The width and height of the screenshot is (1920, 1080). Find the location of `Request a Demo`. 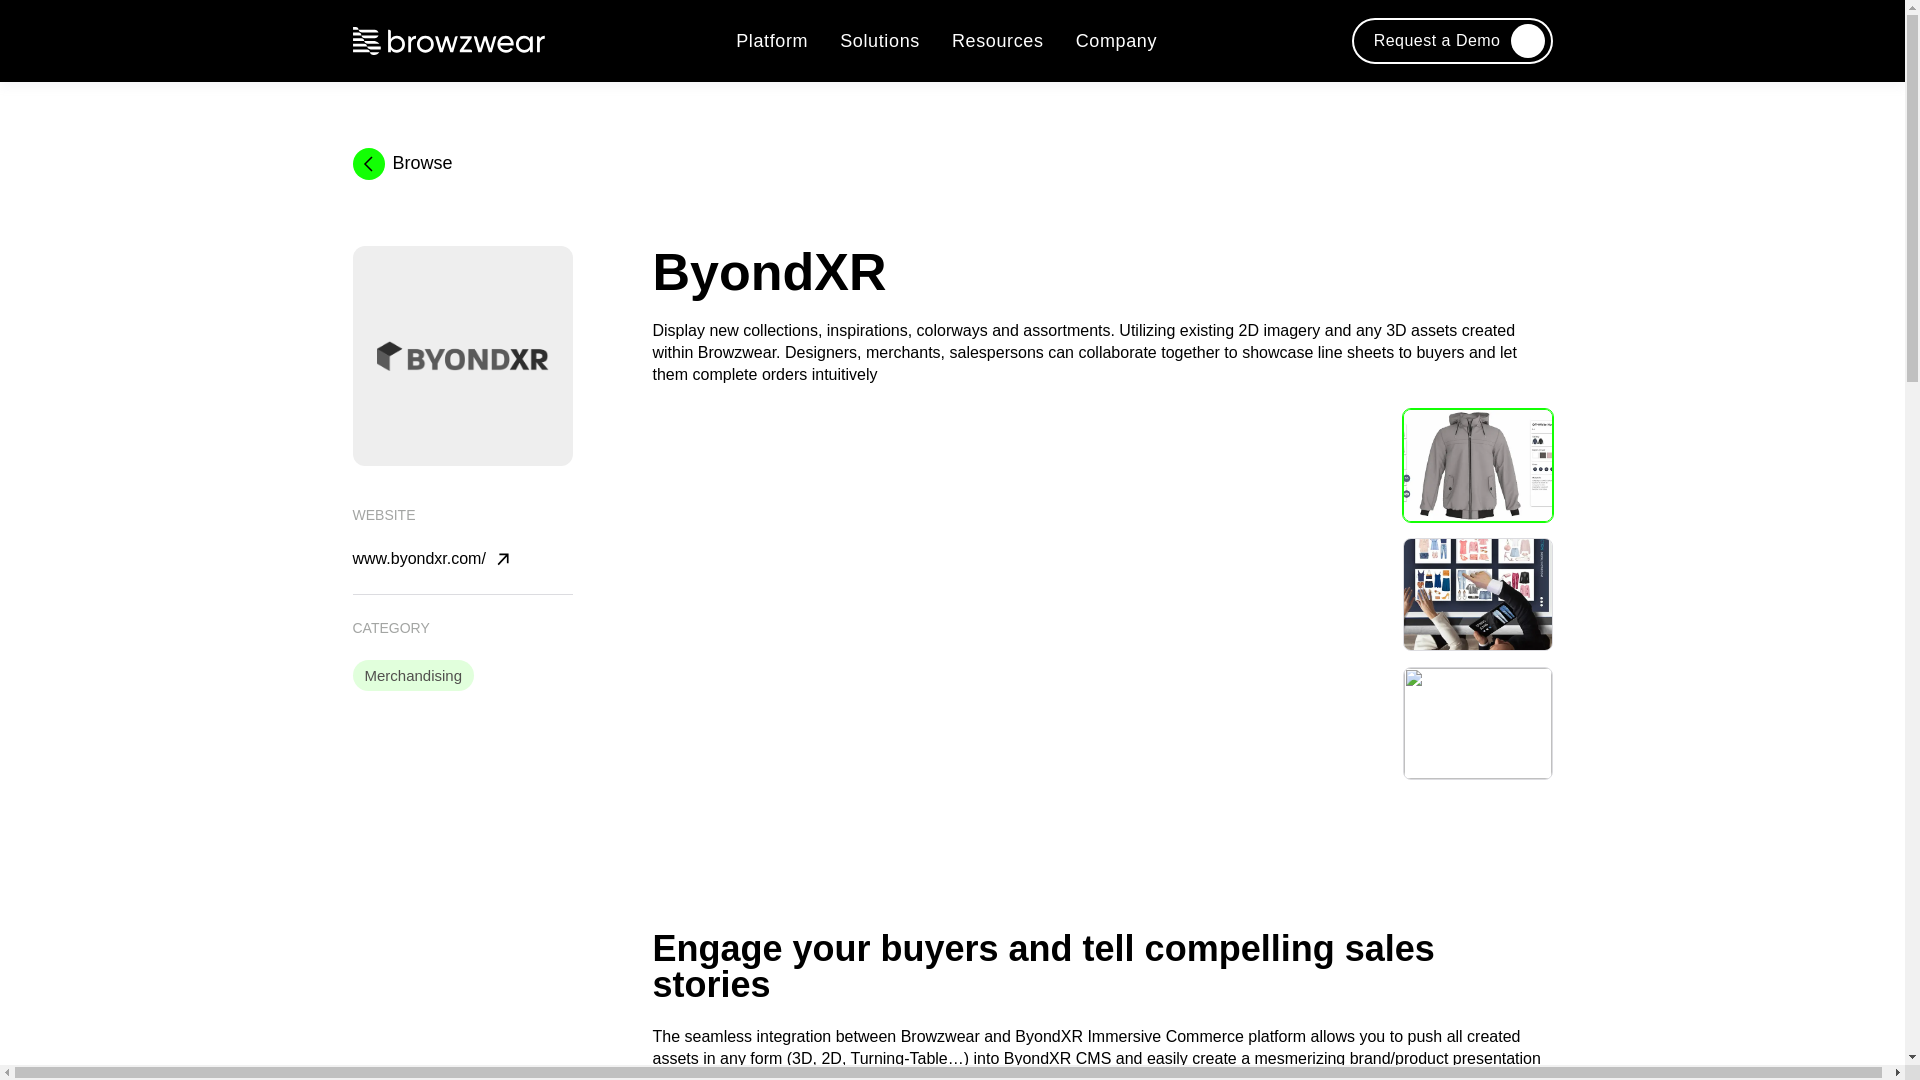

Request a Demo is located at coordinates (1452, 41).